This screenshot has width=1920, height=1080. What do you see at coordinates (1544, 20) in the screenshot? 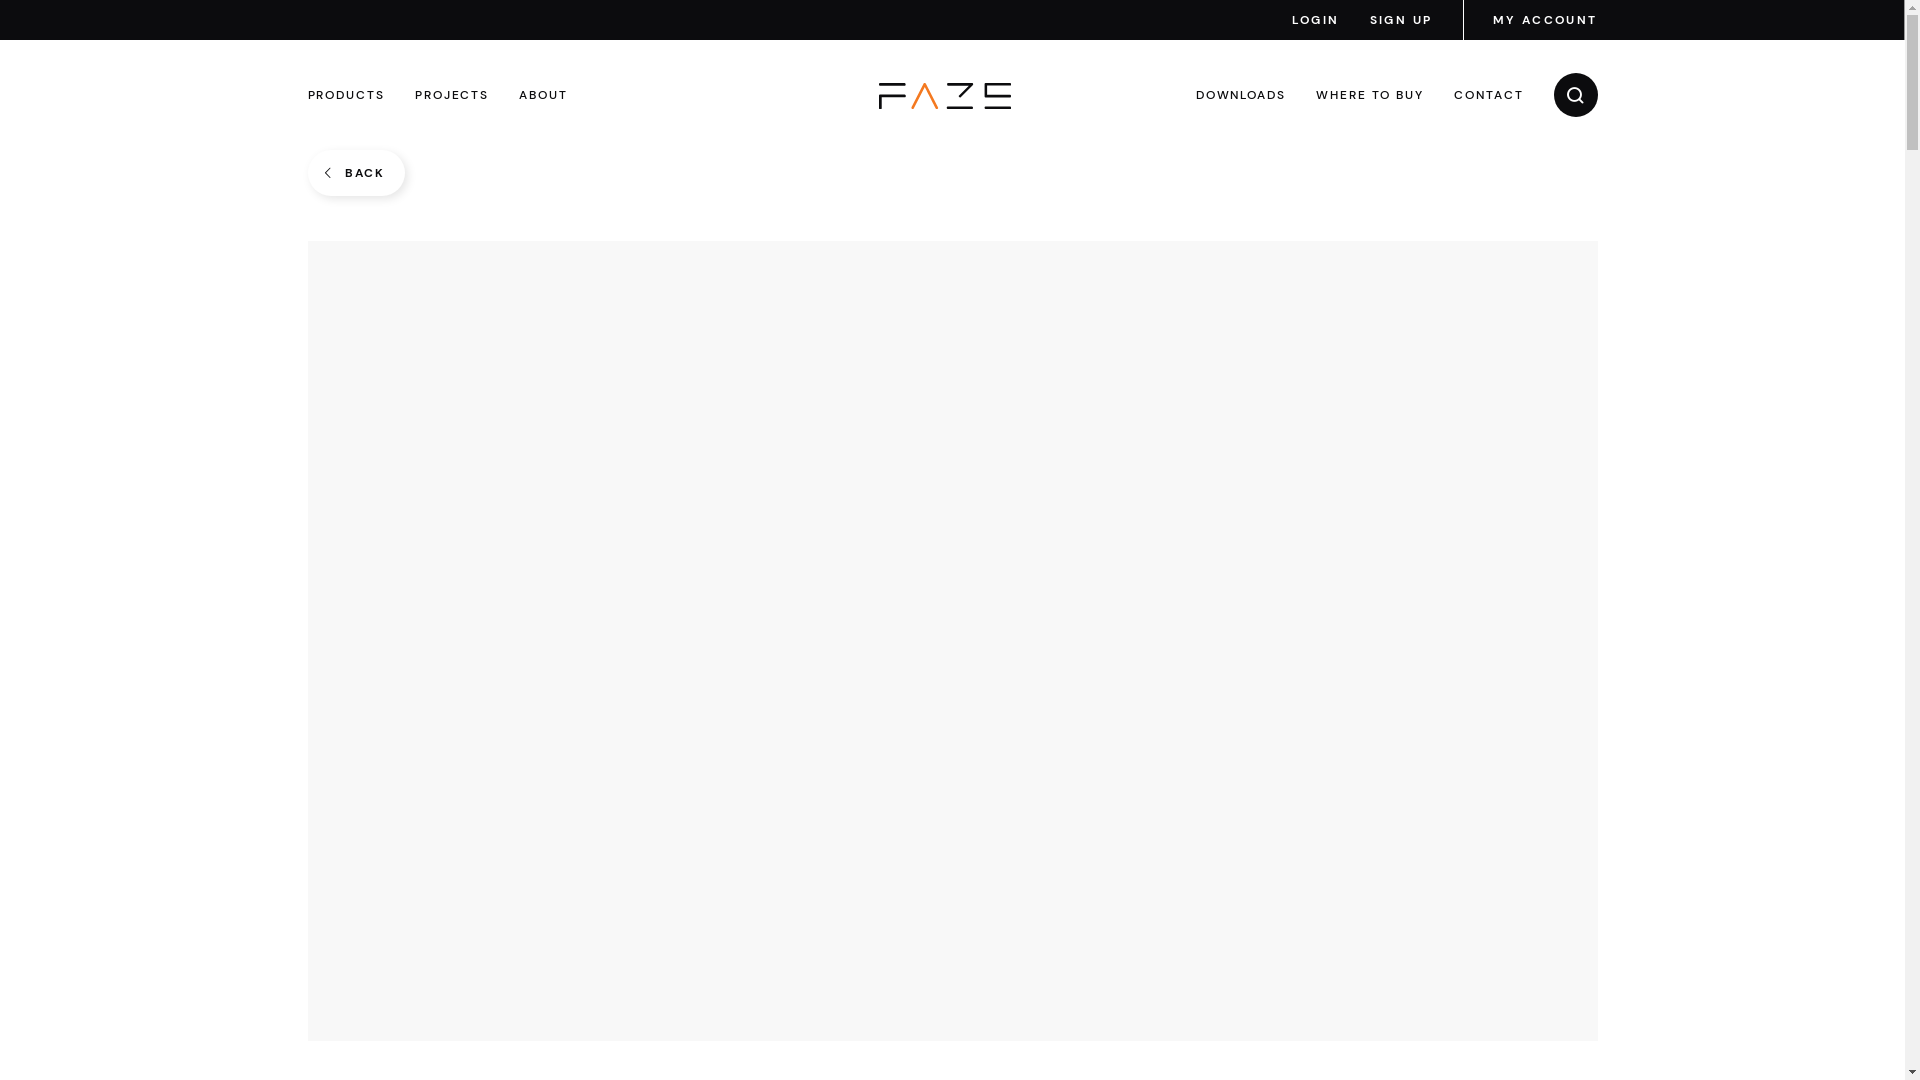
I see `MY ACCOUNT` at bounding box center [1544, 20].